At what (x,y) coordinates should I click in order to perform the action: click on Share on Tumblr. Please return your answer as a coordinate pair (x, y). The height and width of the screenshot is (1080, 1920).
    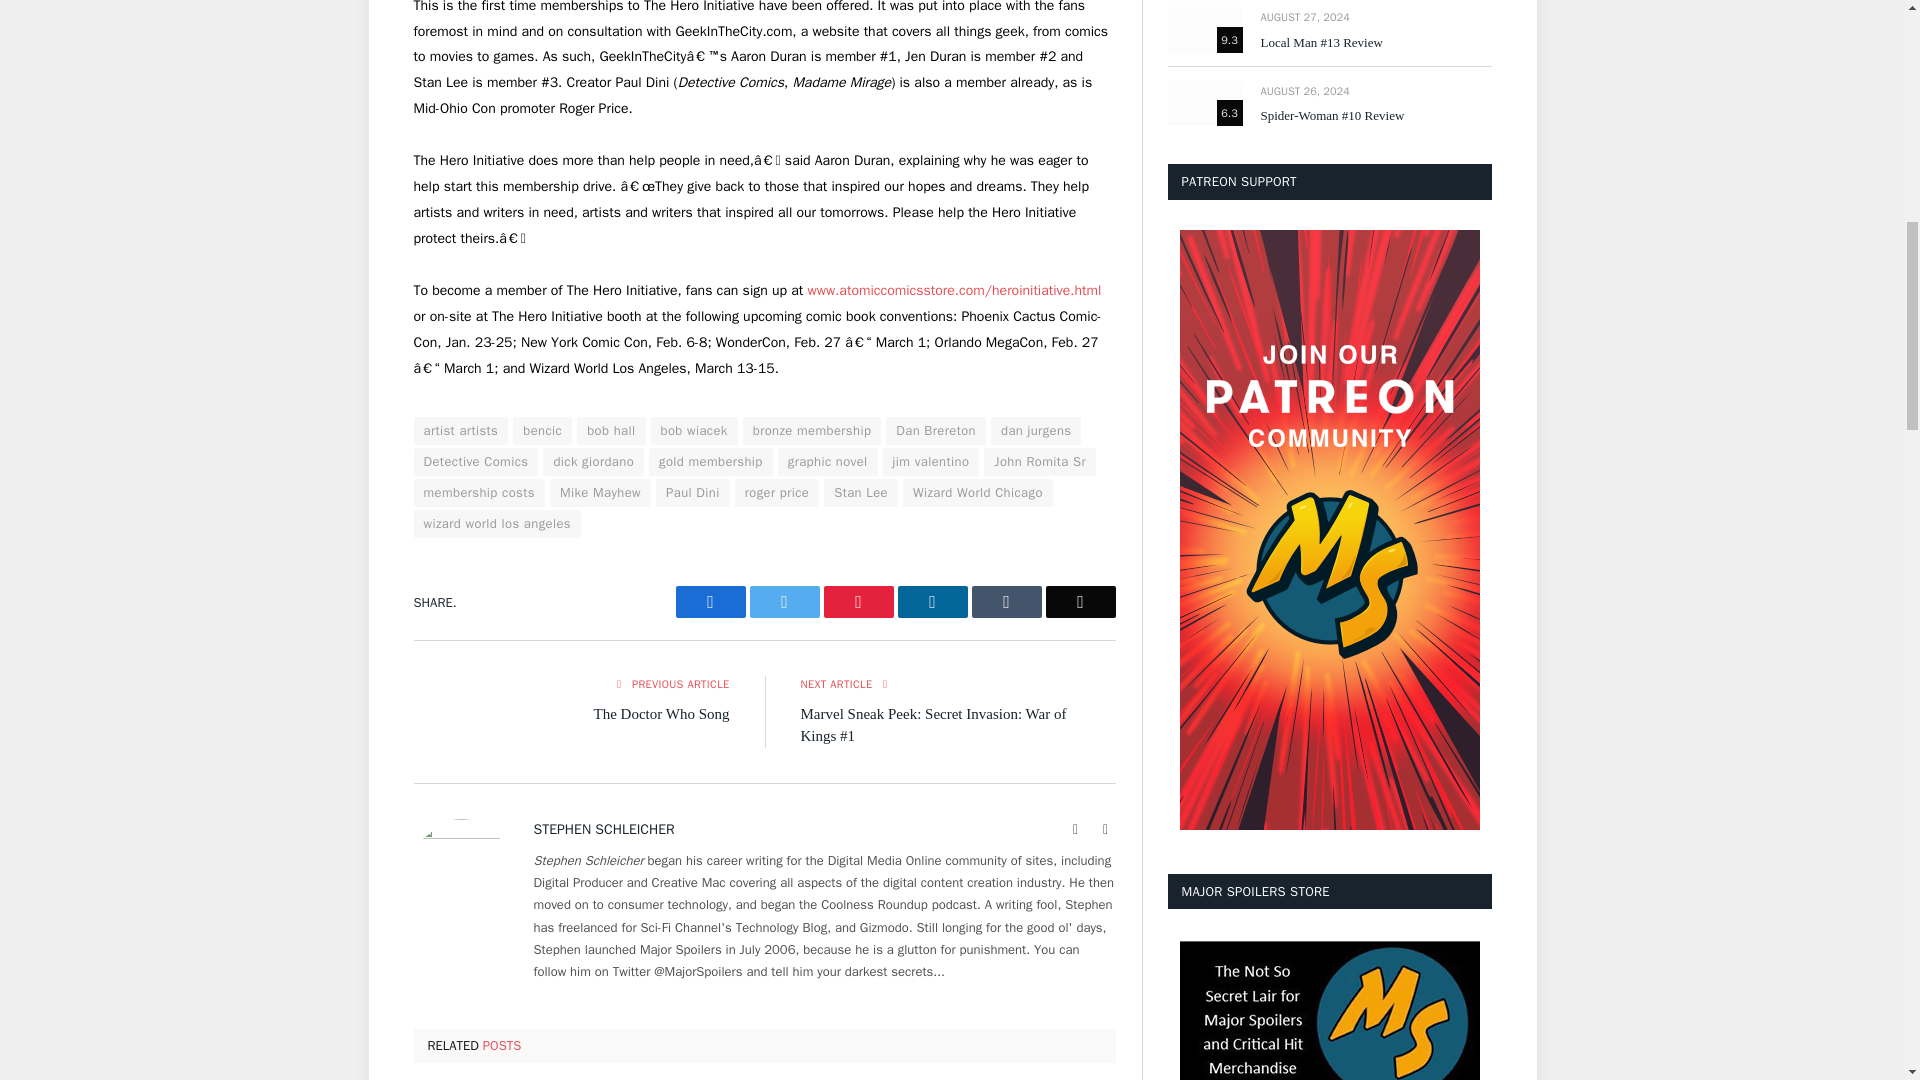
    Looking at the image, I should click on (1006, 602).